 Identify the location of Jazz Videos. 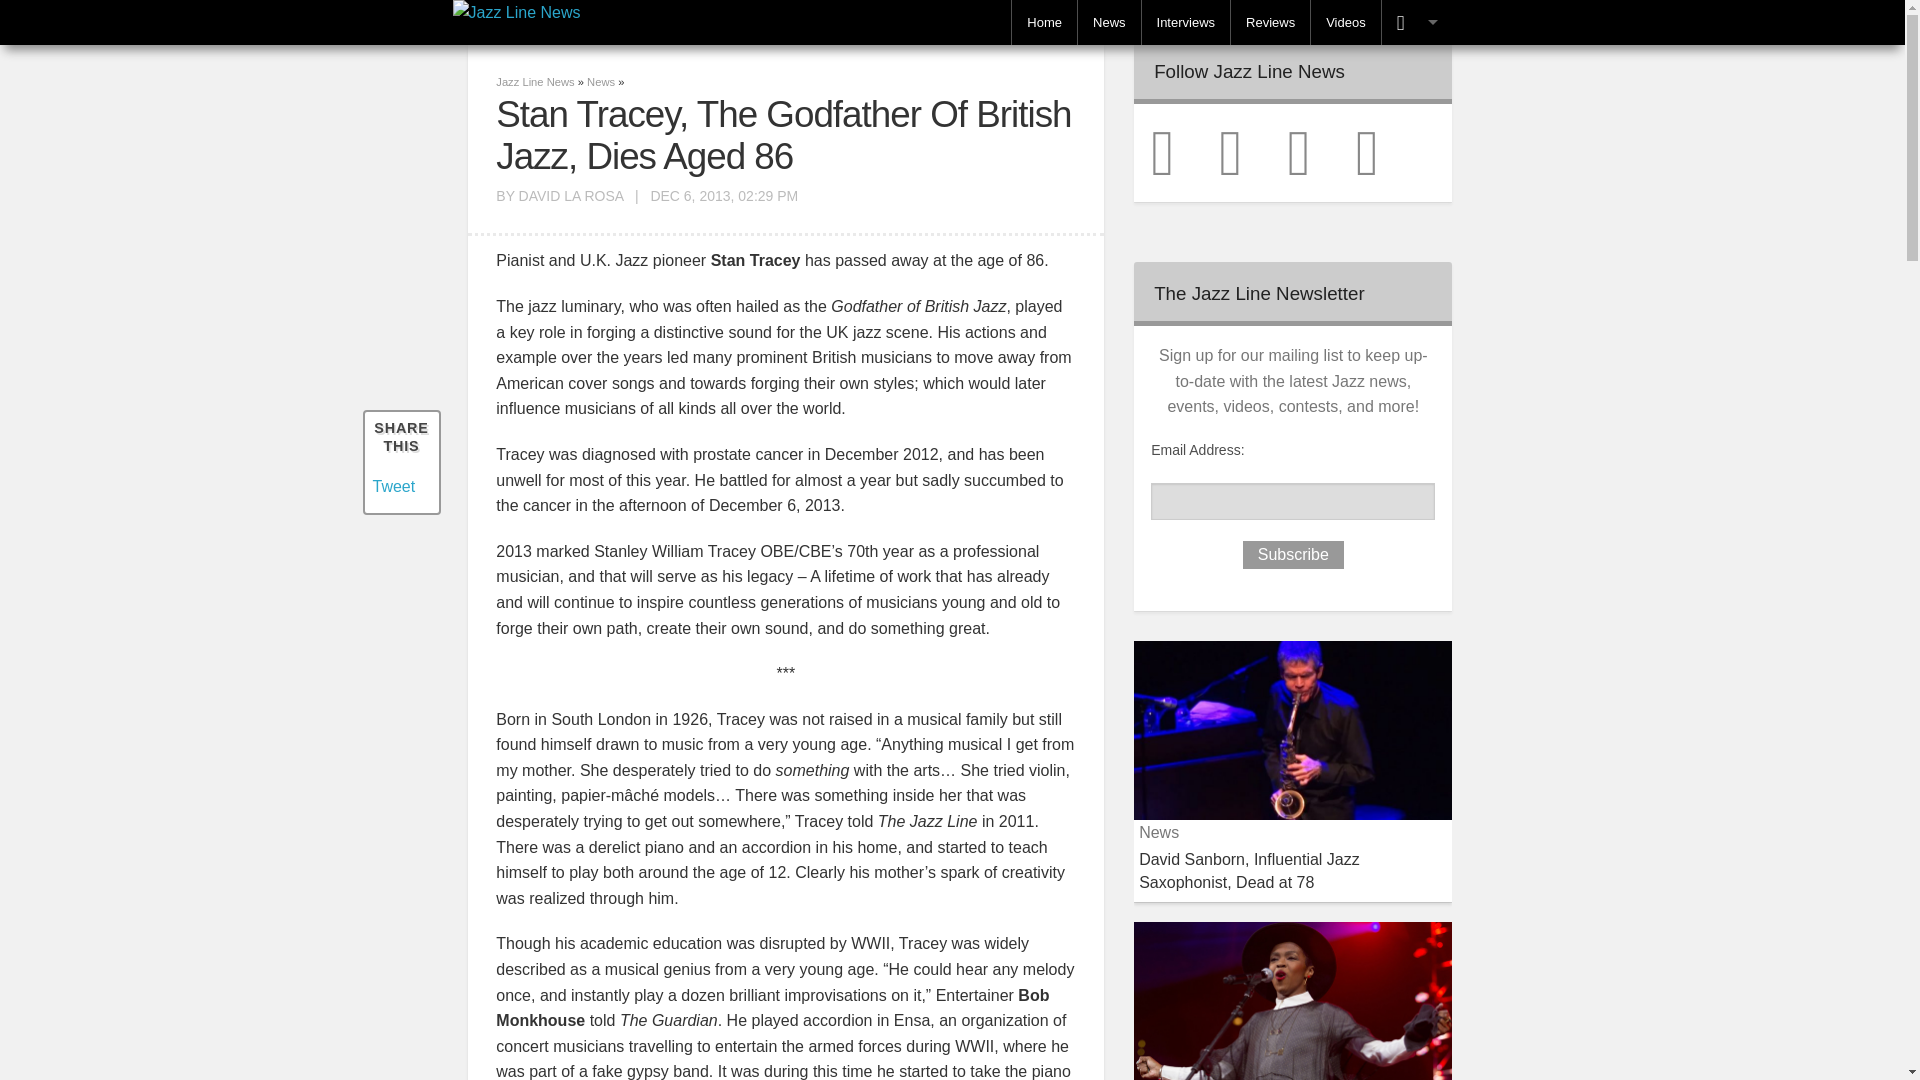
(1346, 22).